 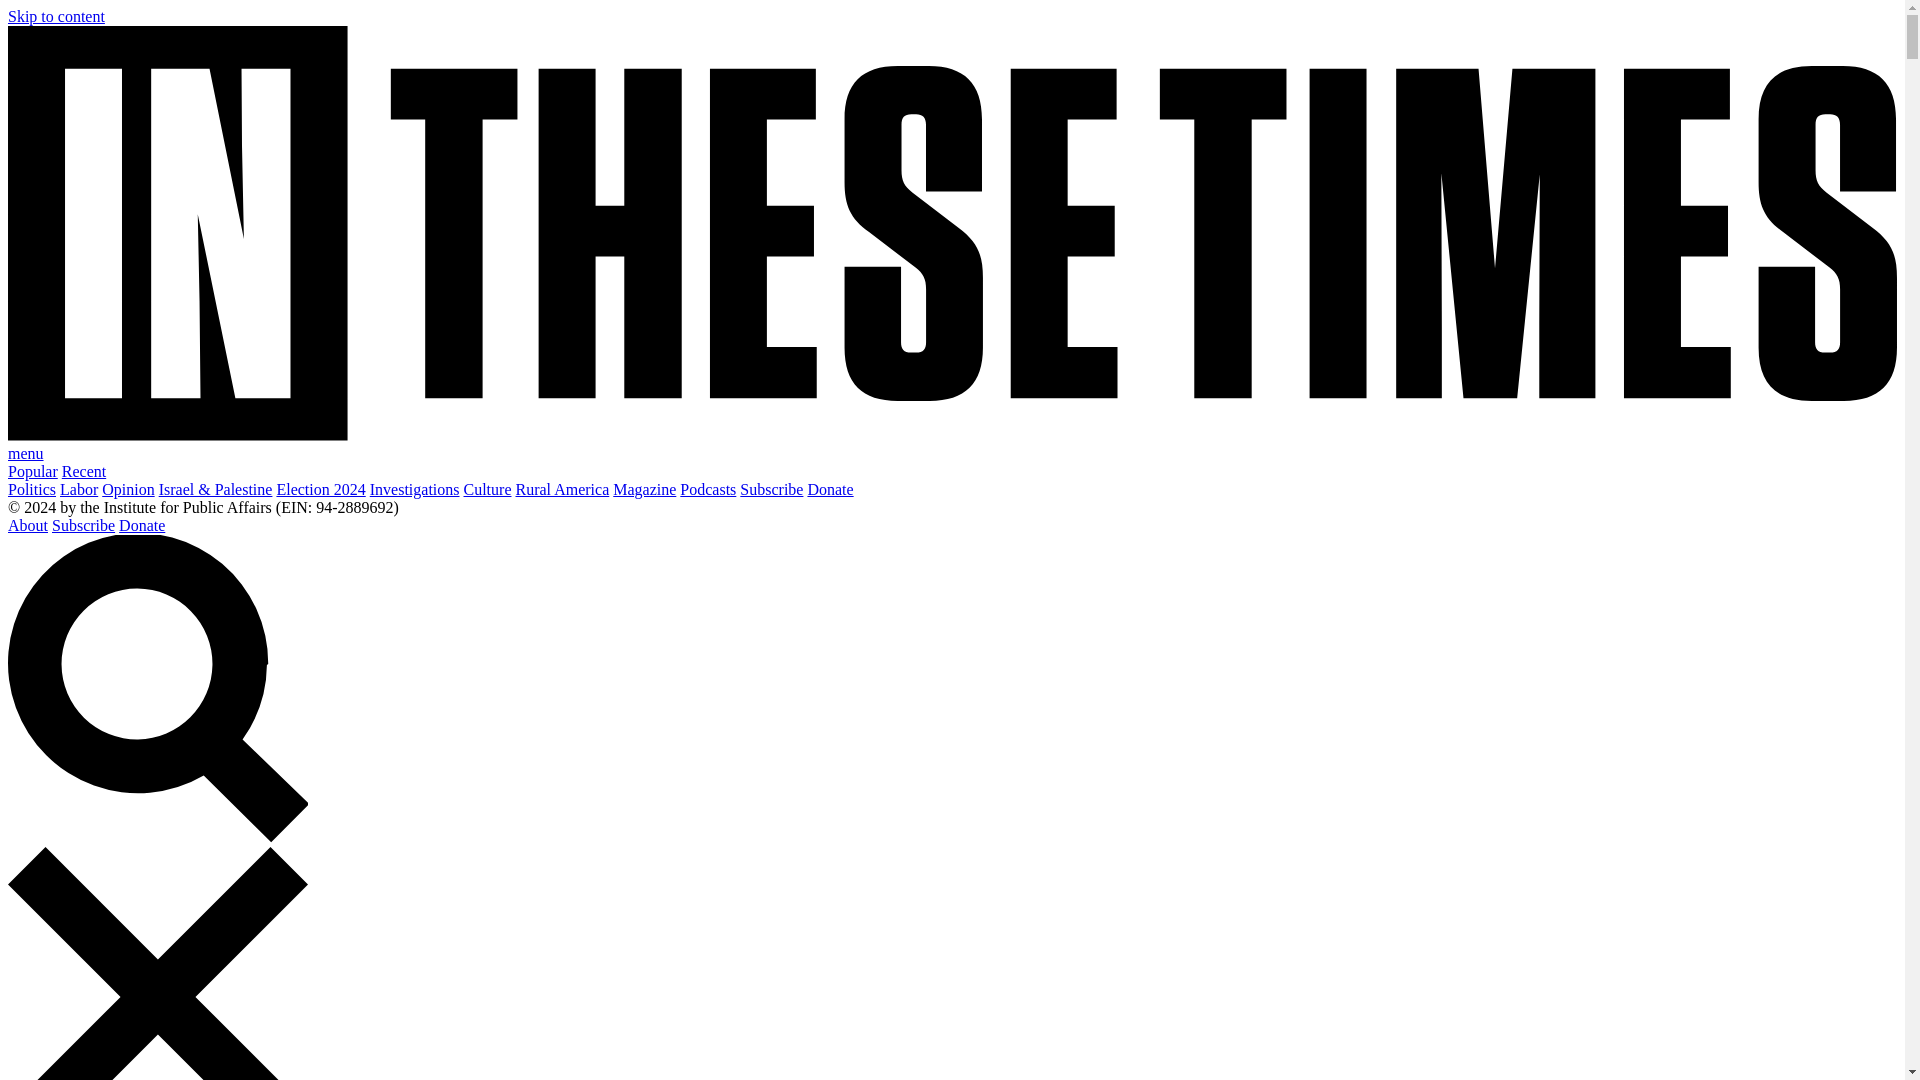 What do you see at coordinates (157, 688) in the screenshot?
I see `search` at bounding box center [157, 688].